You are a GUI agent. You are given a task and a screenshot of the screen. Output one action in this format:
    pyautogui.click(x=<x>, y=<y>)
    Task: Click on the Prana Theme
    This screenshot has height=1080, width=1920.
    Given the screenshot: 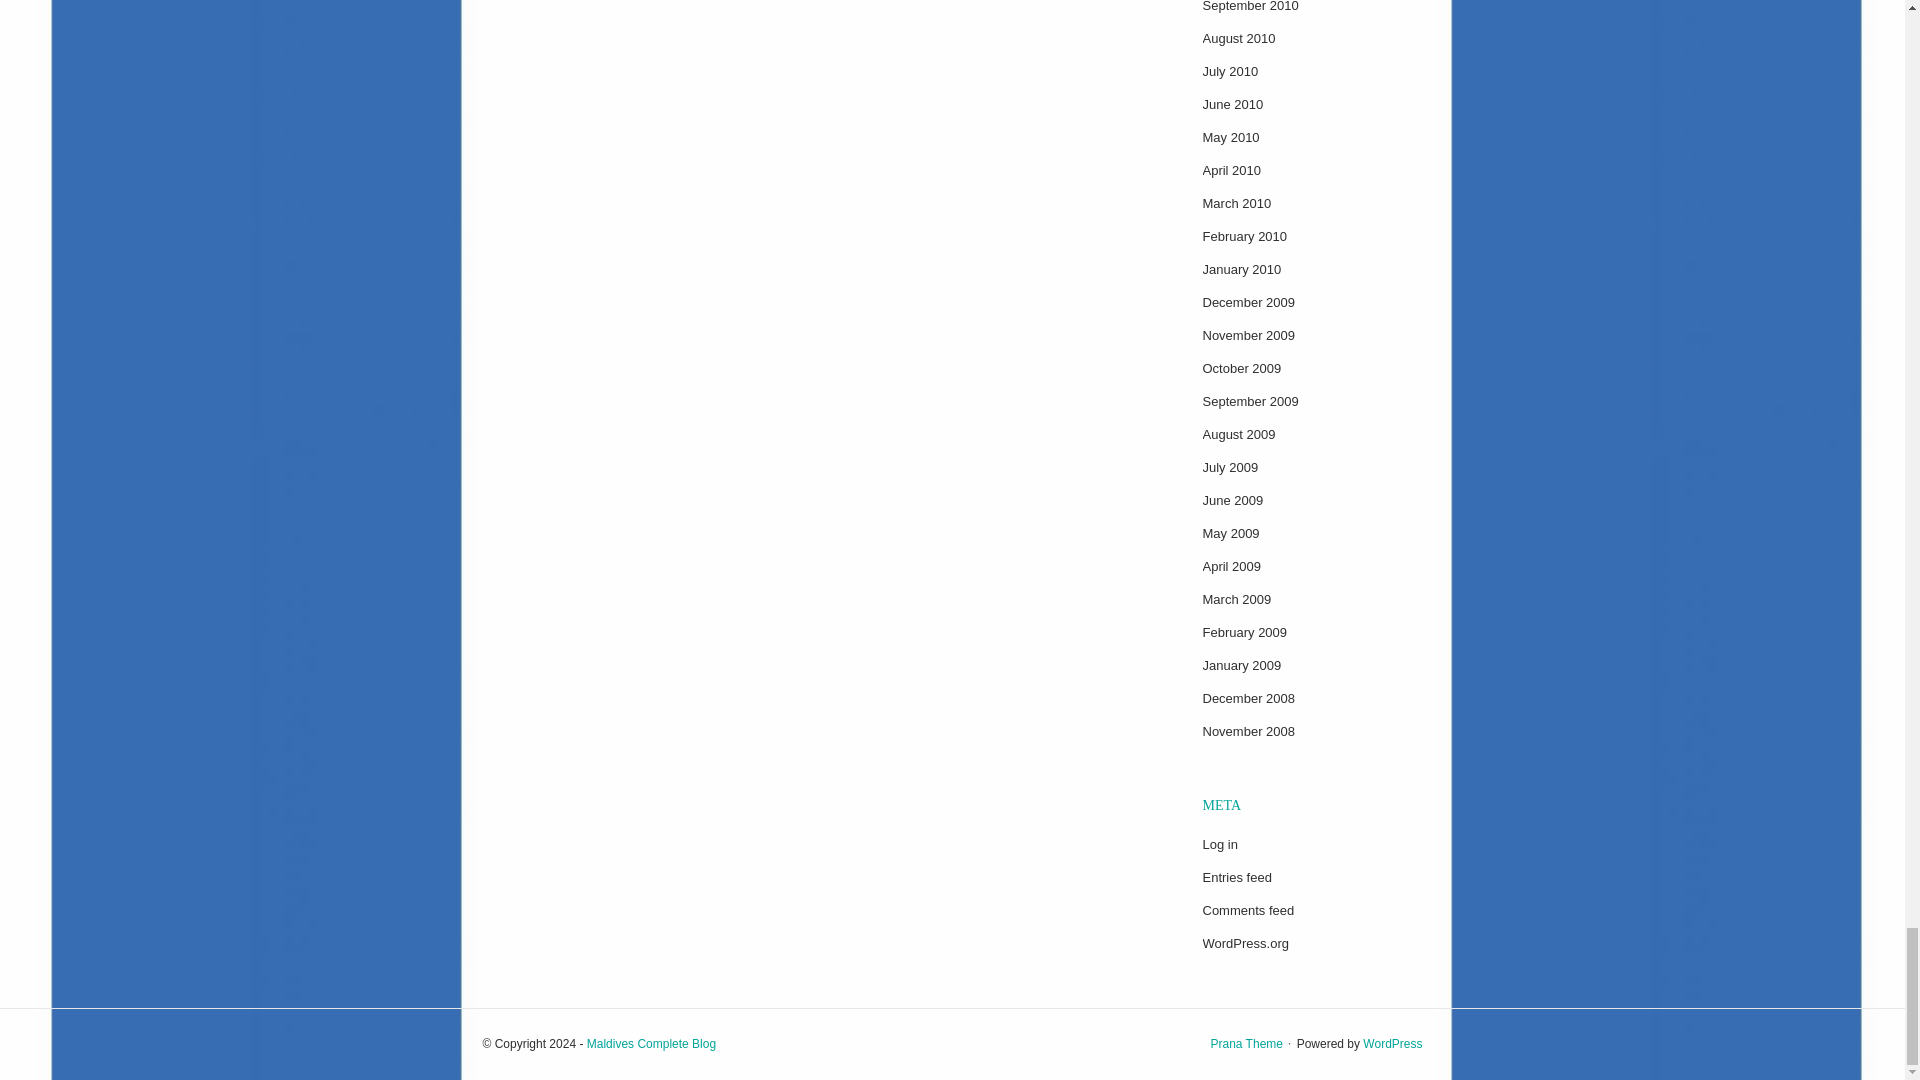 What is the action you would take?
    pyautogui.click(x=1246, y=1043)
    